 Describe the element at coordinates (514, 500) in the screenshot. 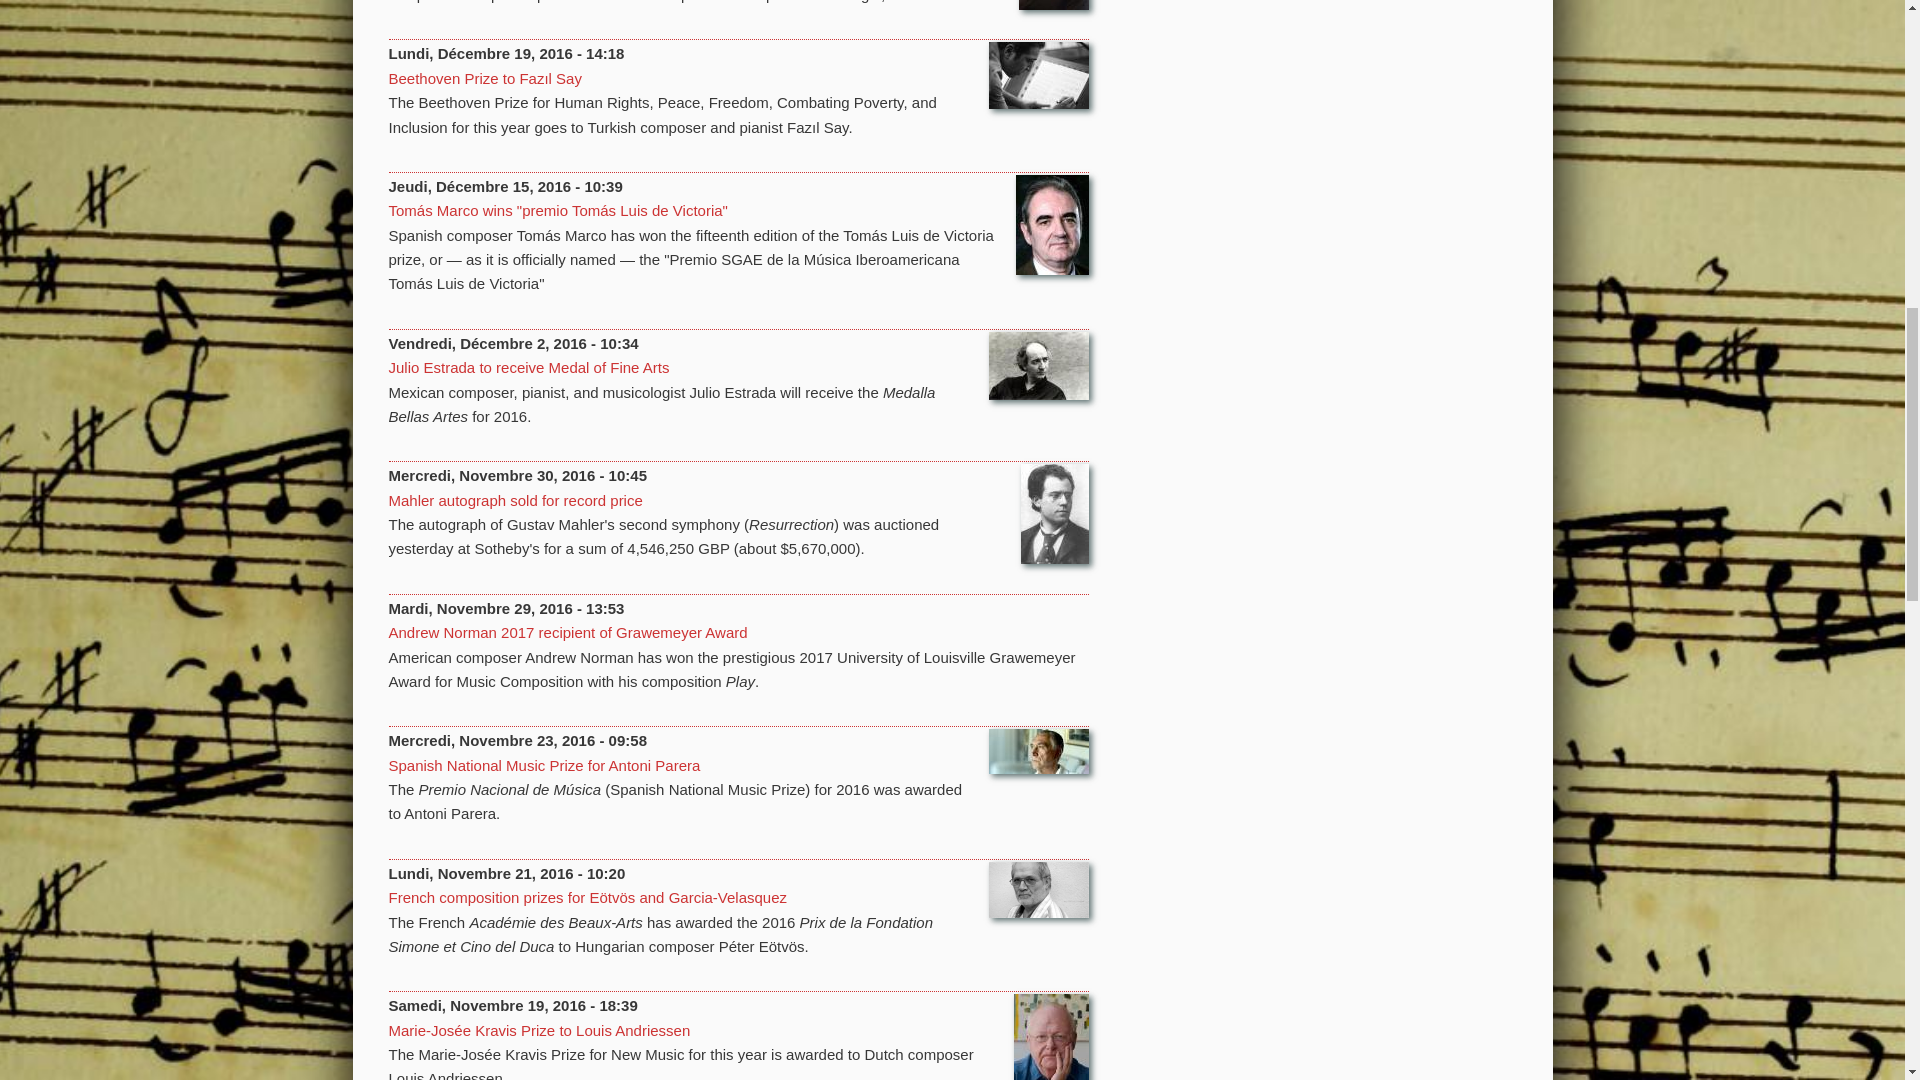

I see `Mahler autograph sold for record price` at that location.